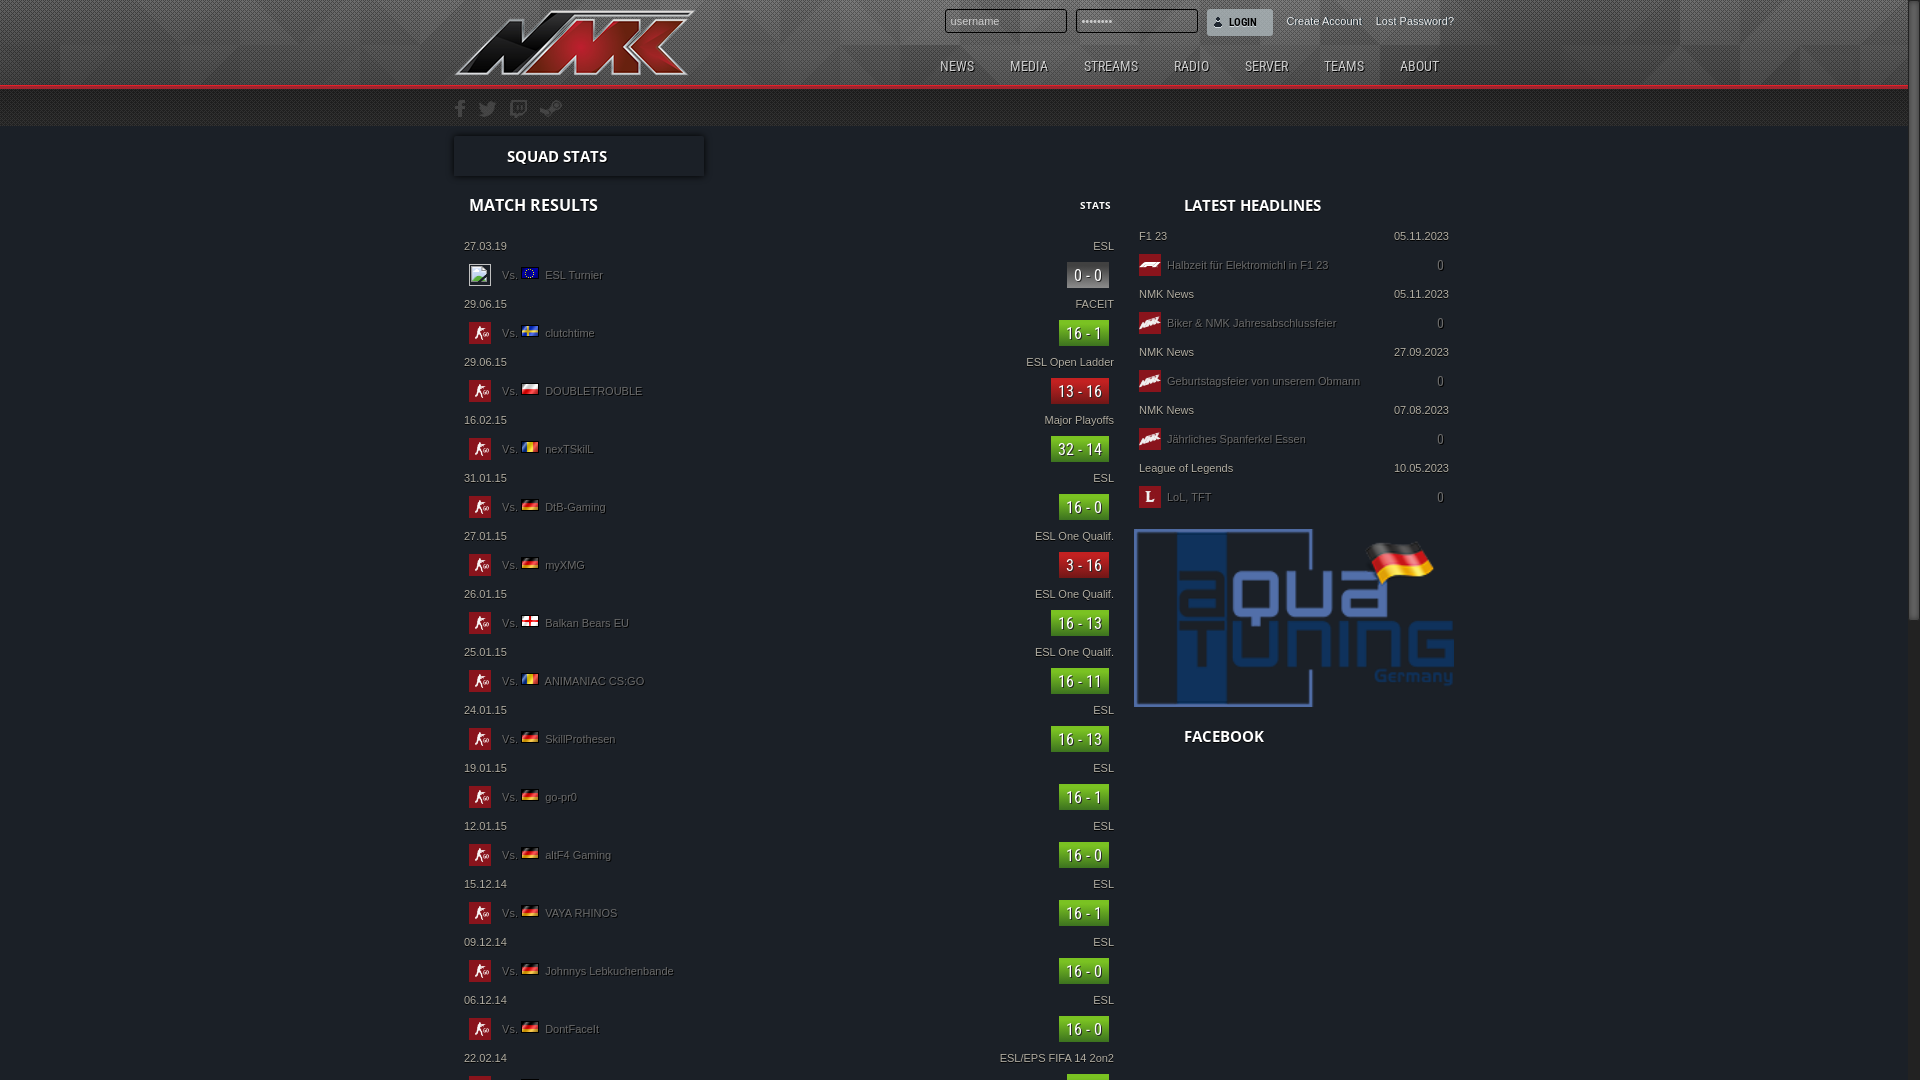 This screenshot has width=1920, height=1080. What do you see at coordinates (1266, 65) in the screenshot?
I see `SERVER` at bounding box center [1266, 65].